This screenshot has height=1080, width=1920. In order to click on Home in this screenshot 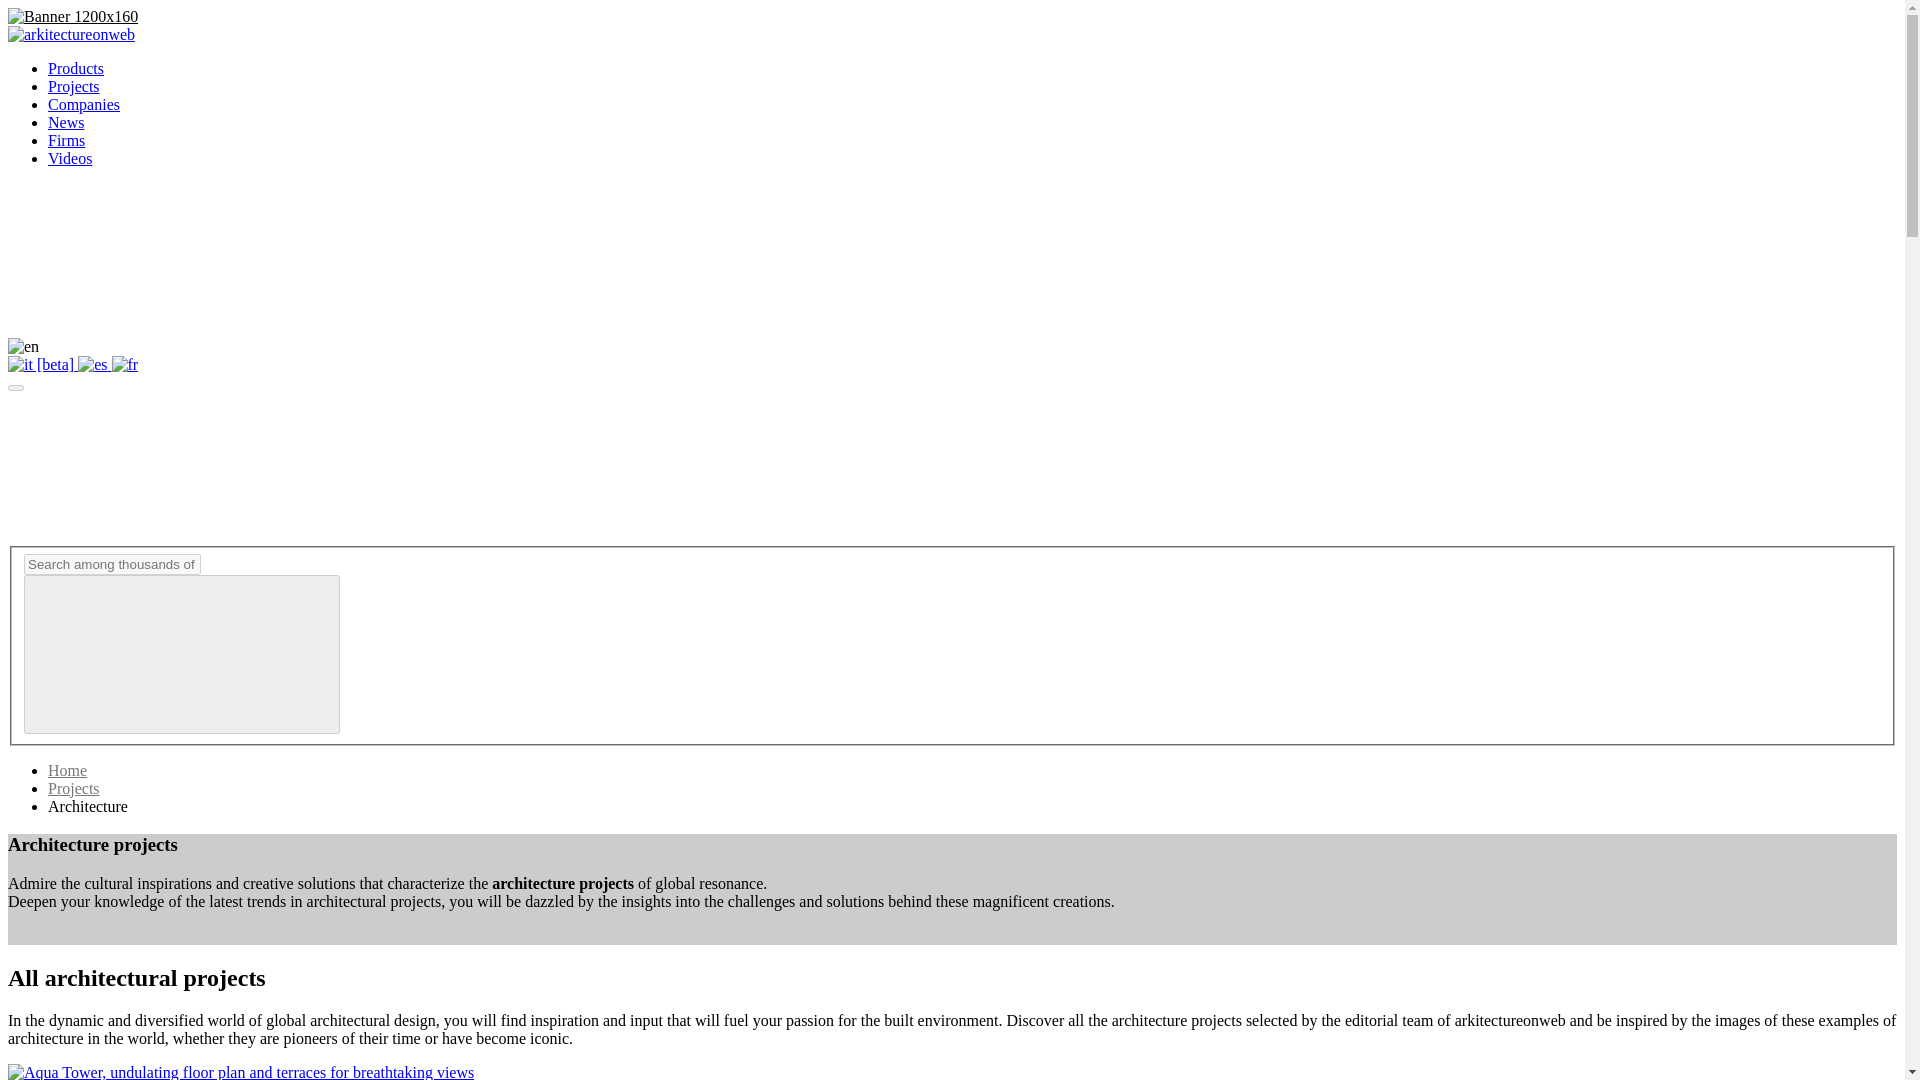, I will do `click(67, 770)`.